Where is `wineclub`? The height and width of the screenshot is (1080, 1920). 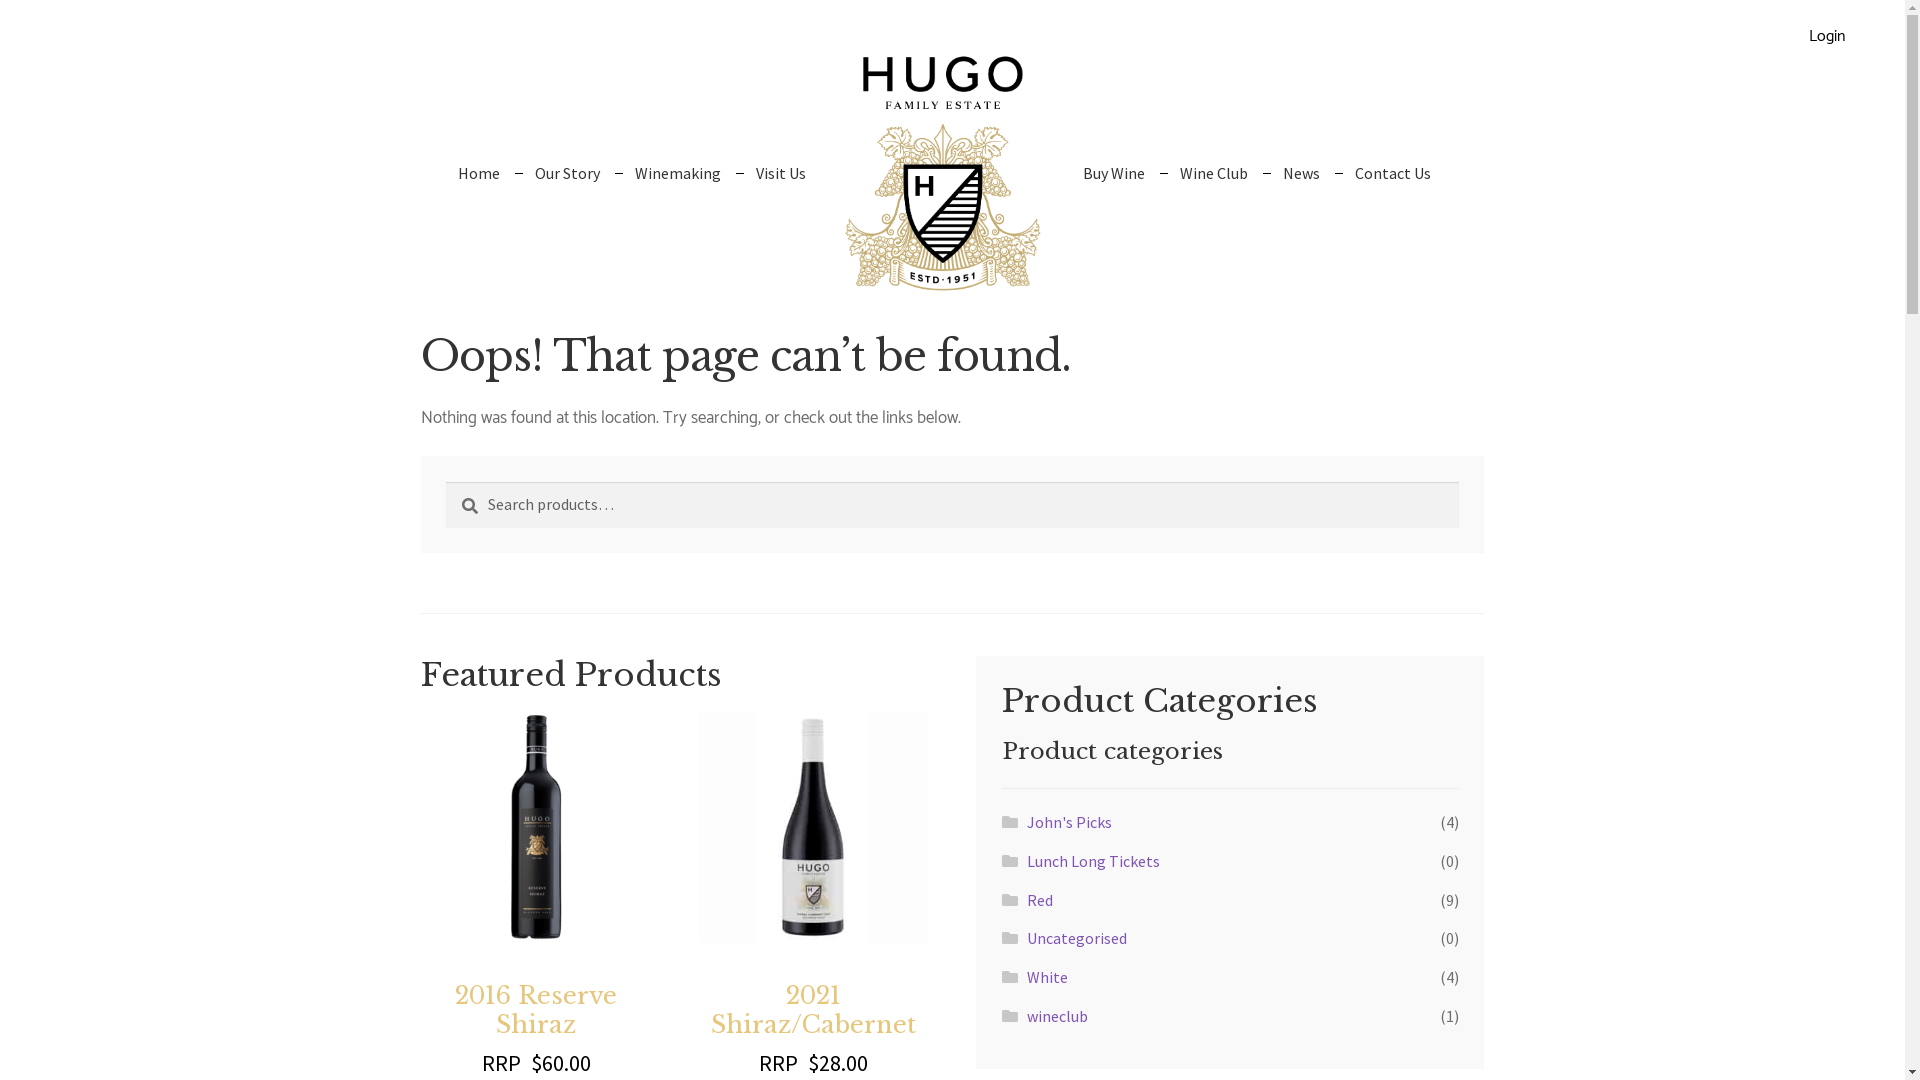 wineclub is located at coordinates (1058, 1016).